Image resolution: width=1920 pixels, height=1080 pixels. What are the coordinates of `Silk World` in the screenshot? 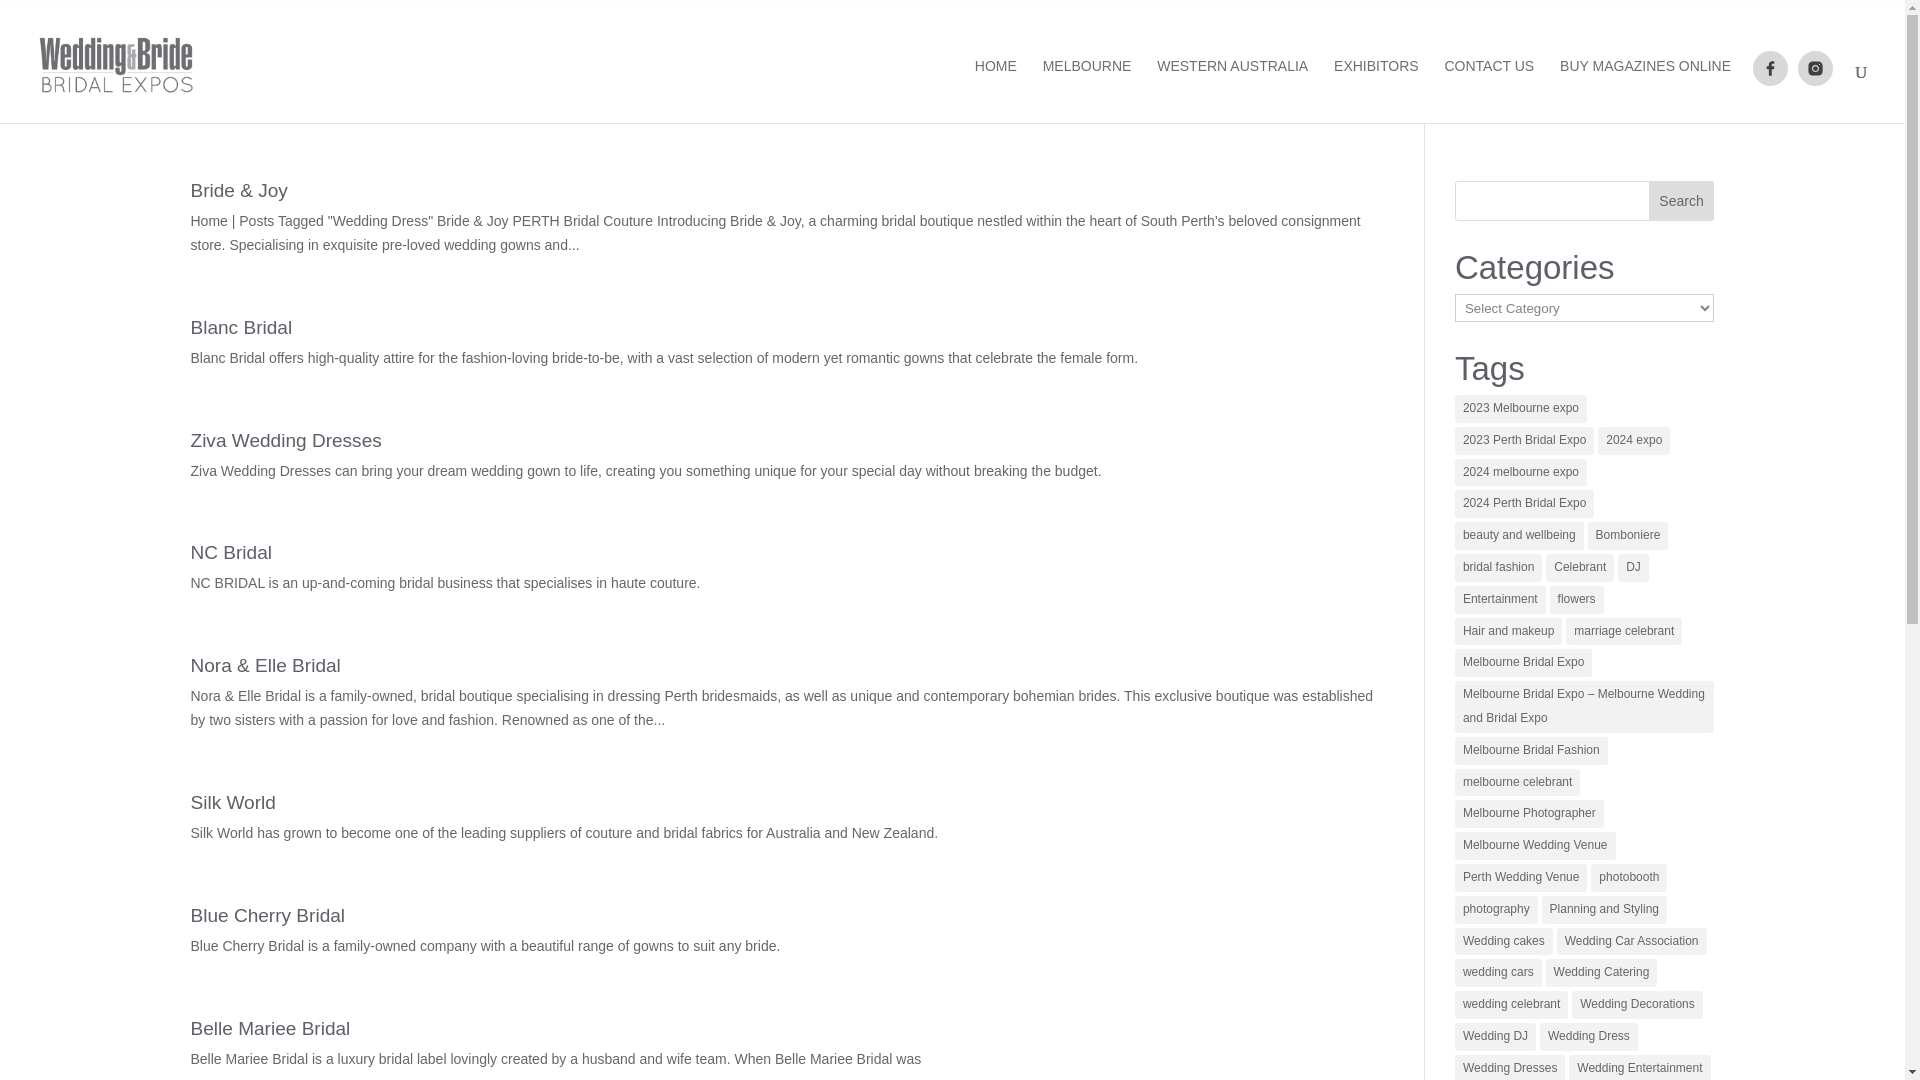 It's located at (232, 802).